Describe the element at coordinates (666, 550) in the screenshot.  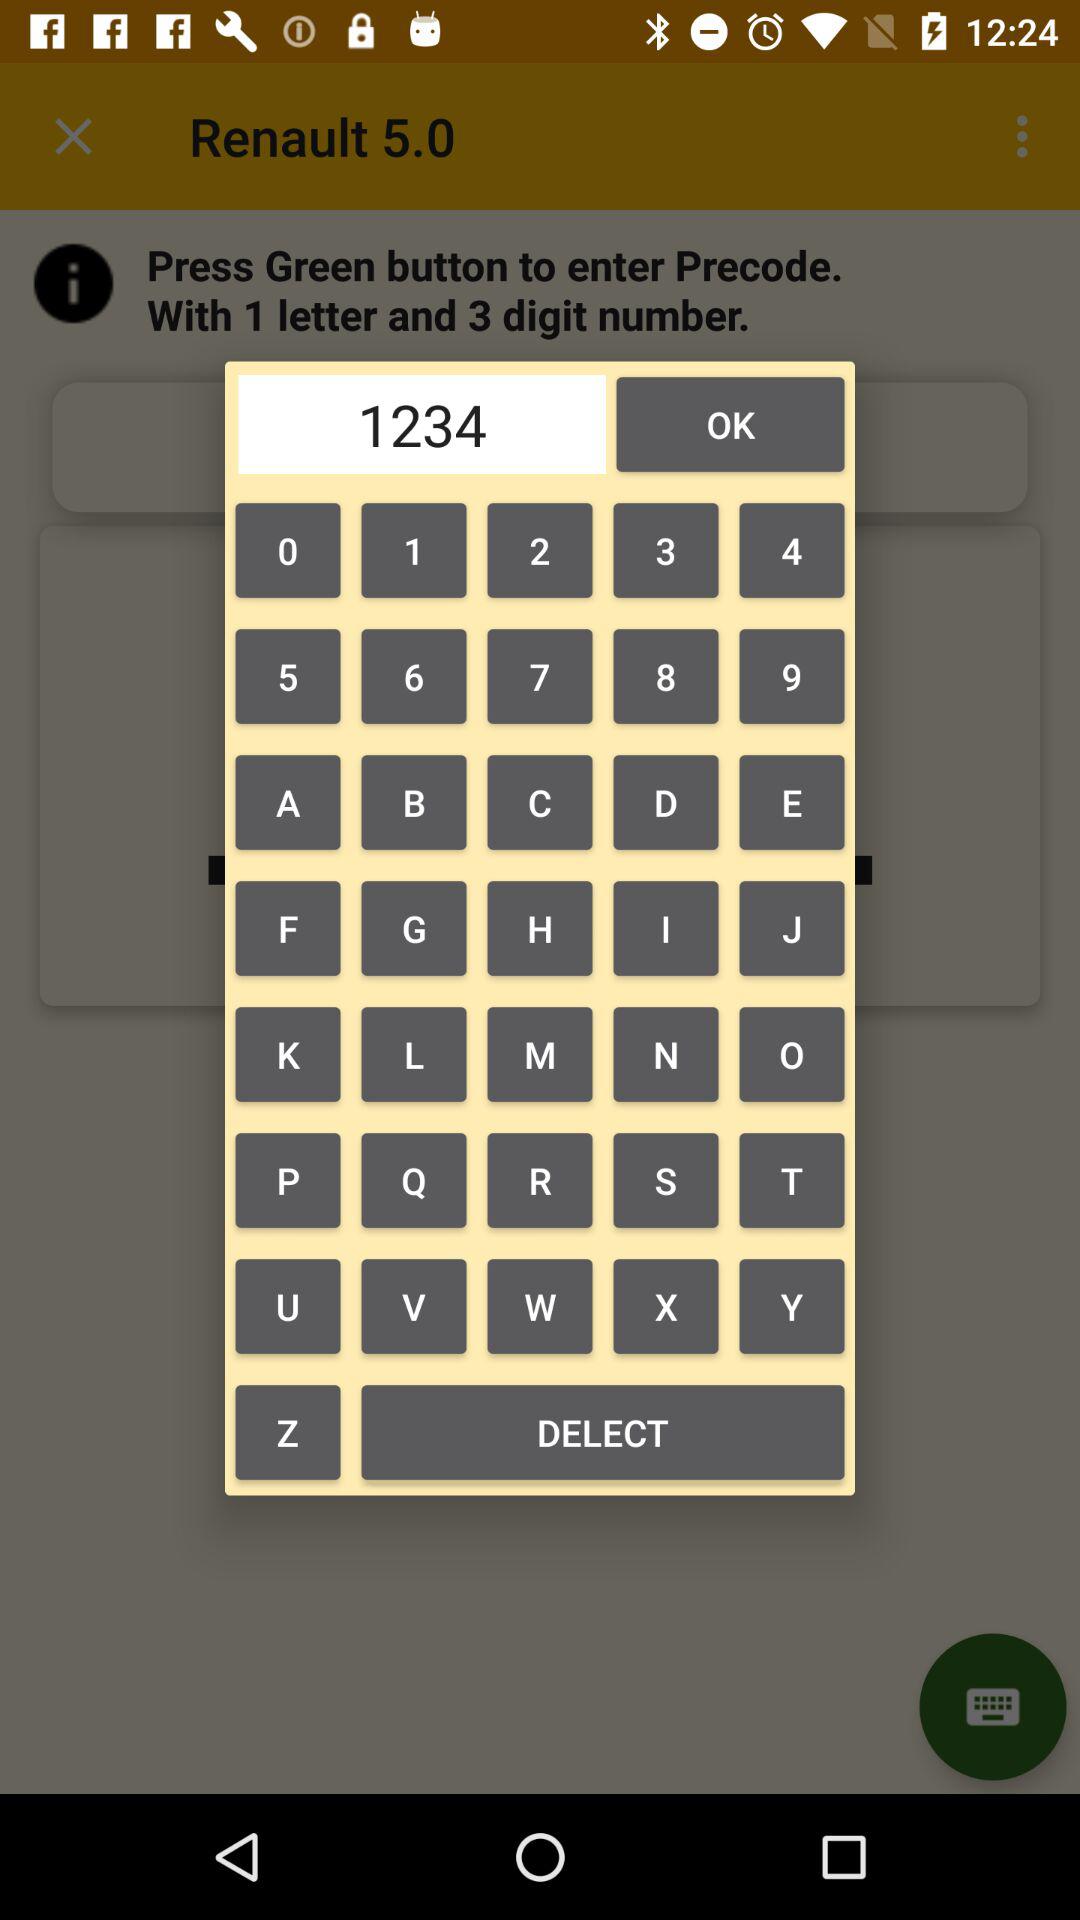
I see `press icon next to 4 icon` at that location.